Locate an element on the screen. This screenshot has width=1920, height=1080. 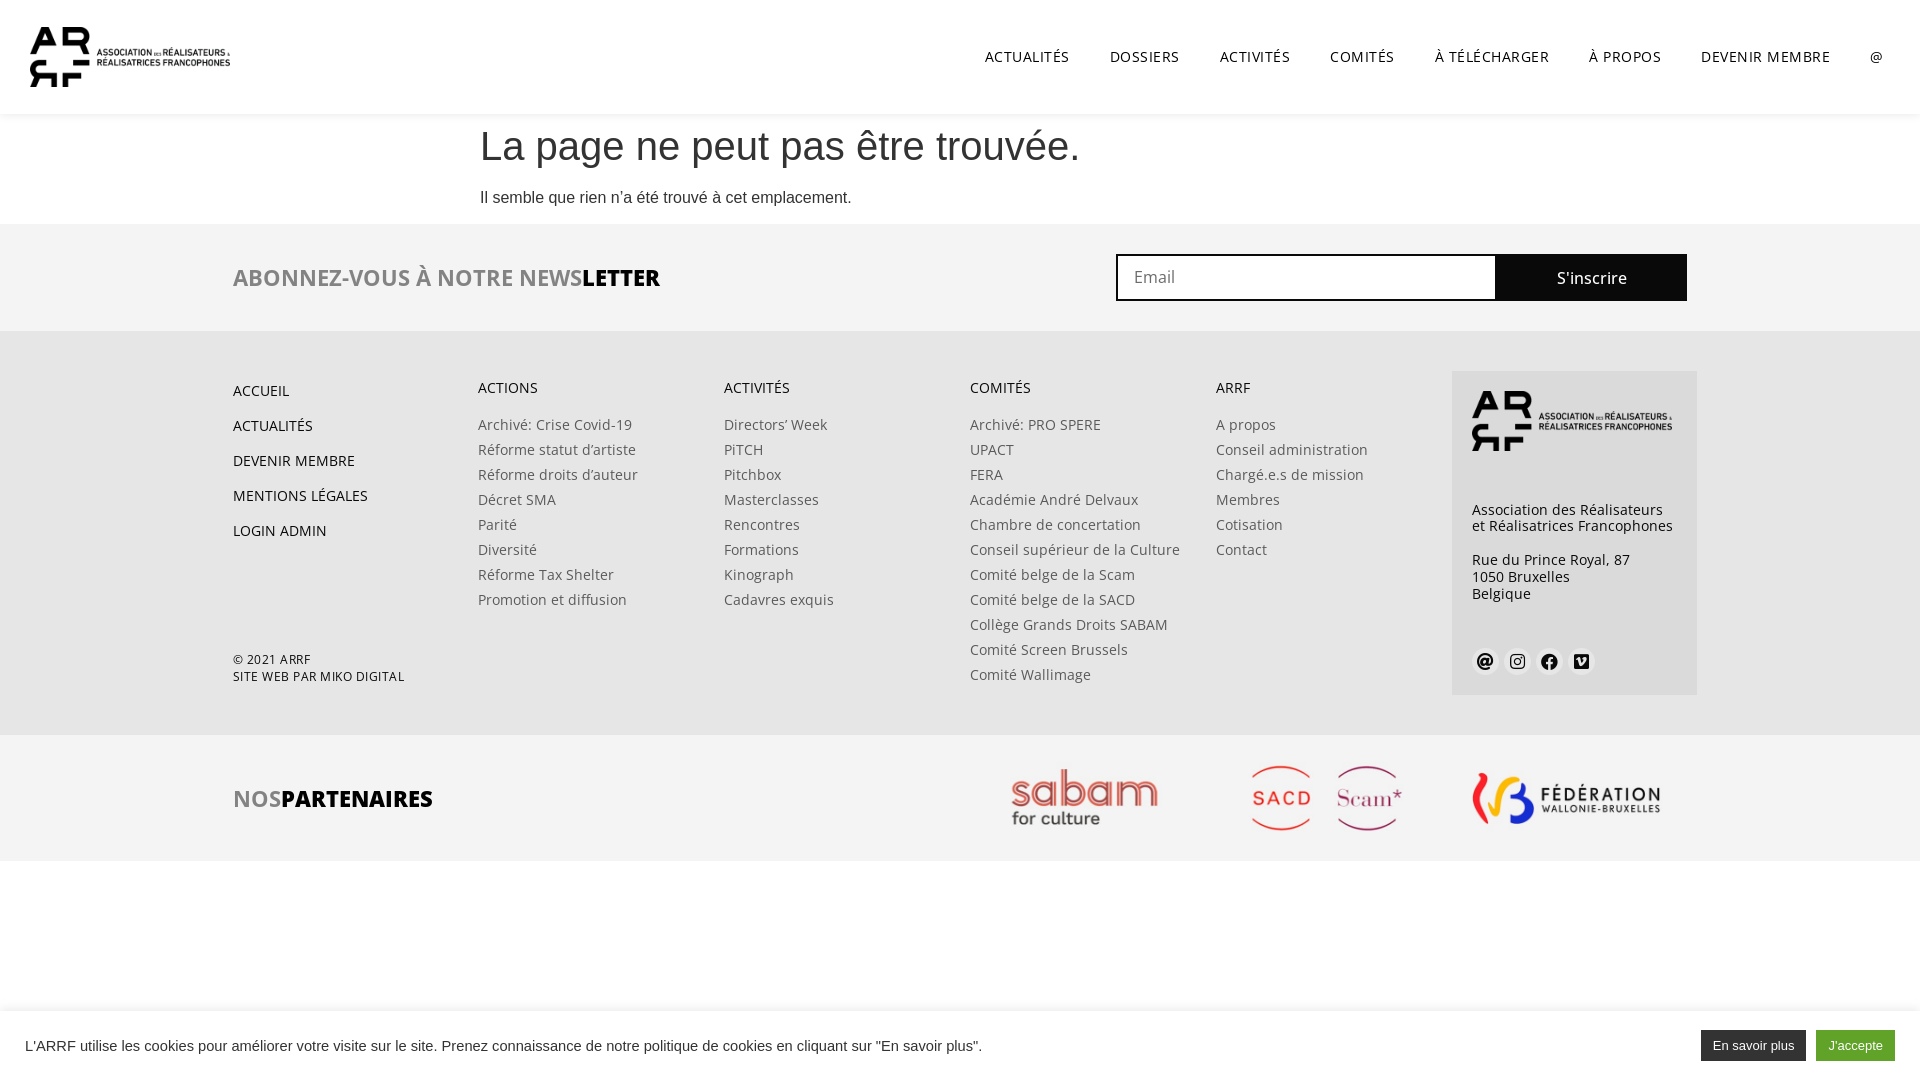
FERA is located at coordinates (1083, 475).